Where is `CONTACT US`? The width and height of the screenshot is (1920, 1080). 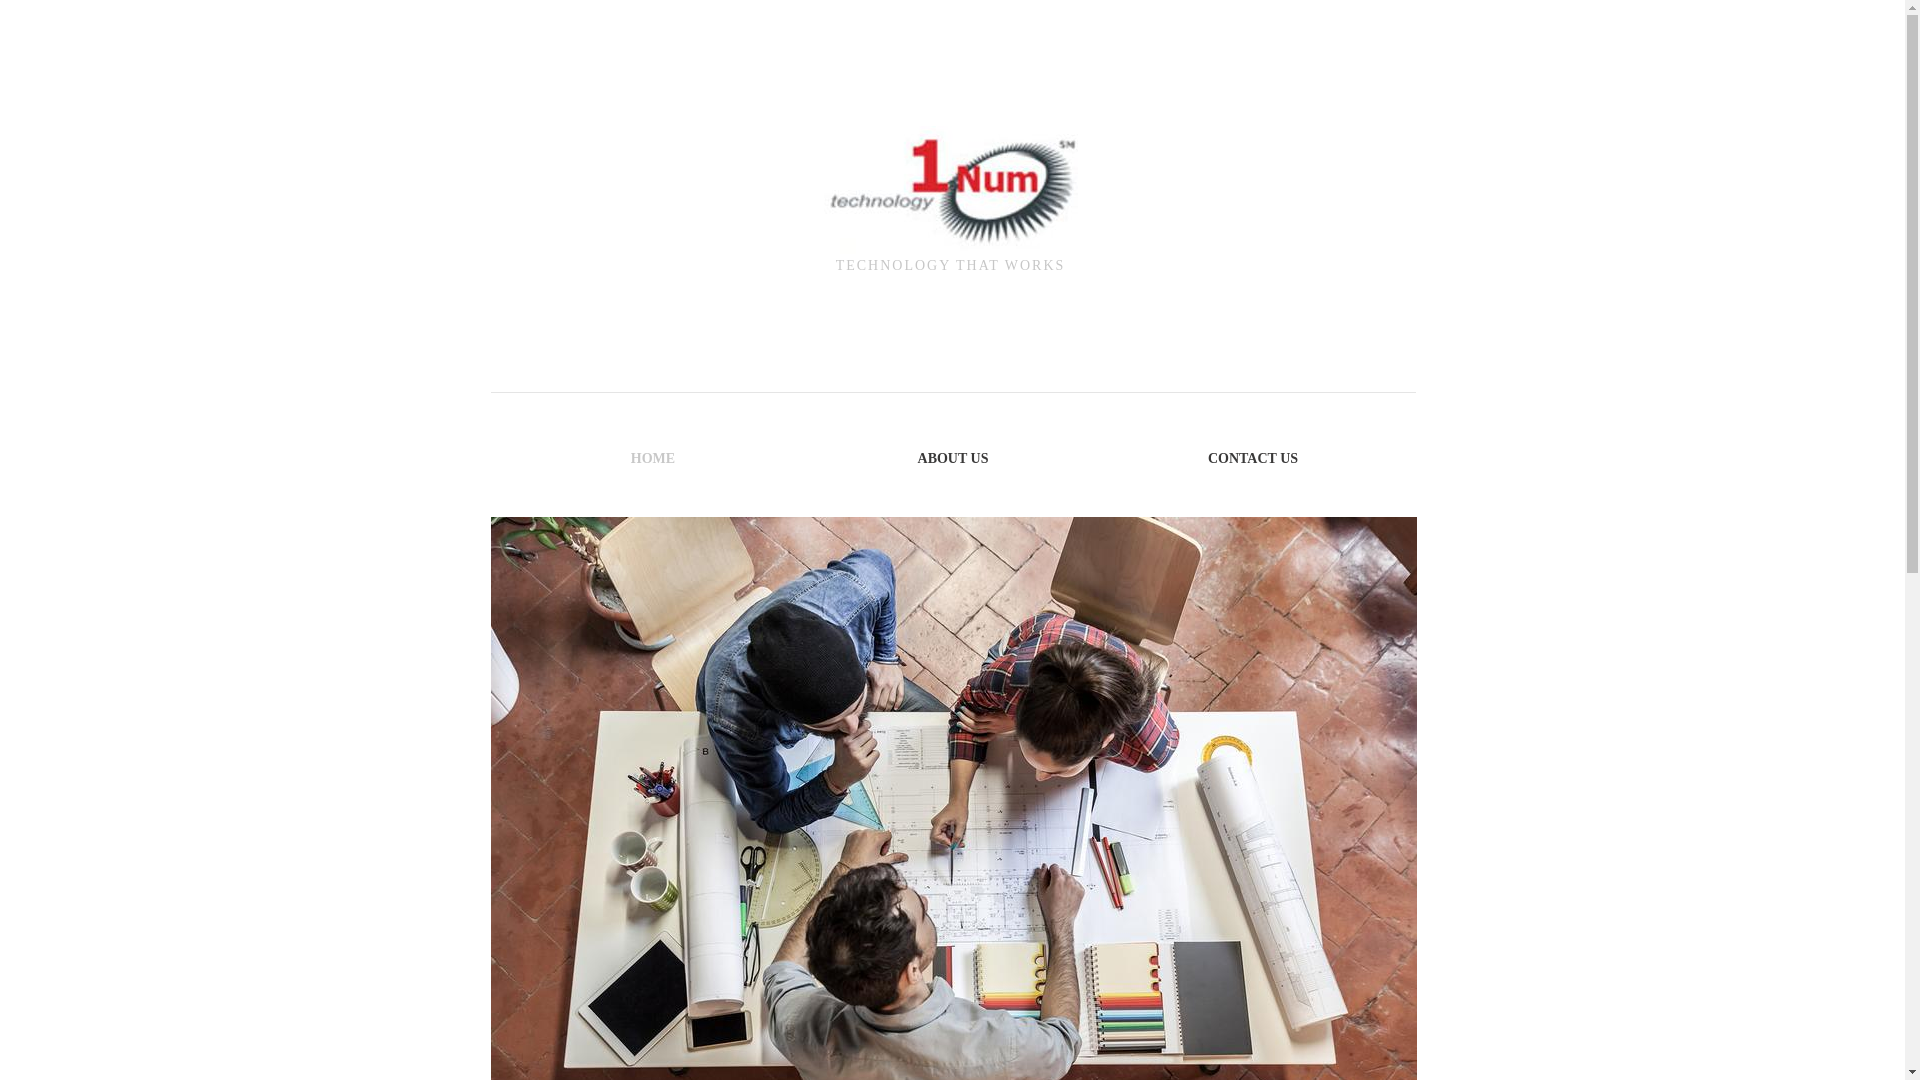
CONTACT US is located at coordinates (1253, 458).